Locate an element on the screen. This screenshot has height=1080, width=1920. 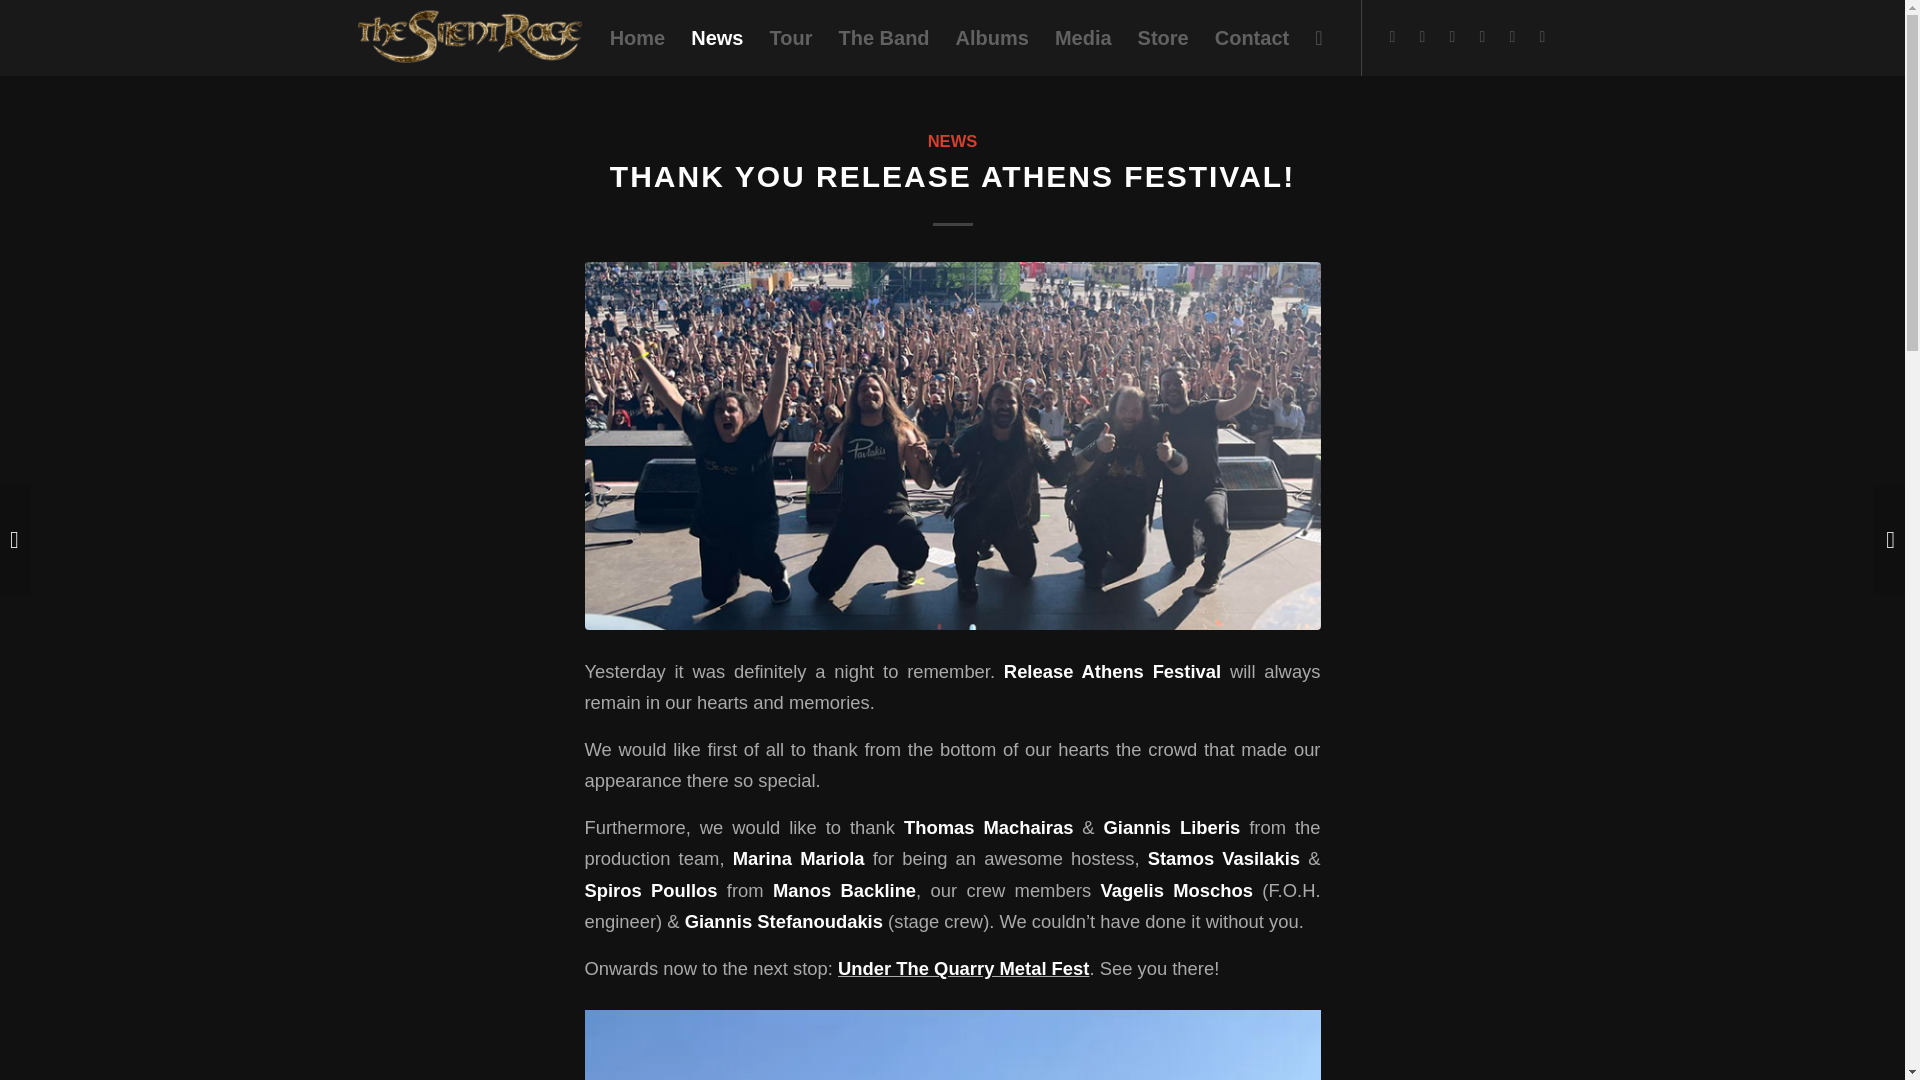
Contact is located at coordinates (1251, 38).